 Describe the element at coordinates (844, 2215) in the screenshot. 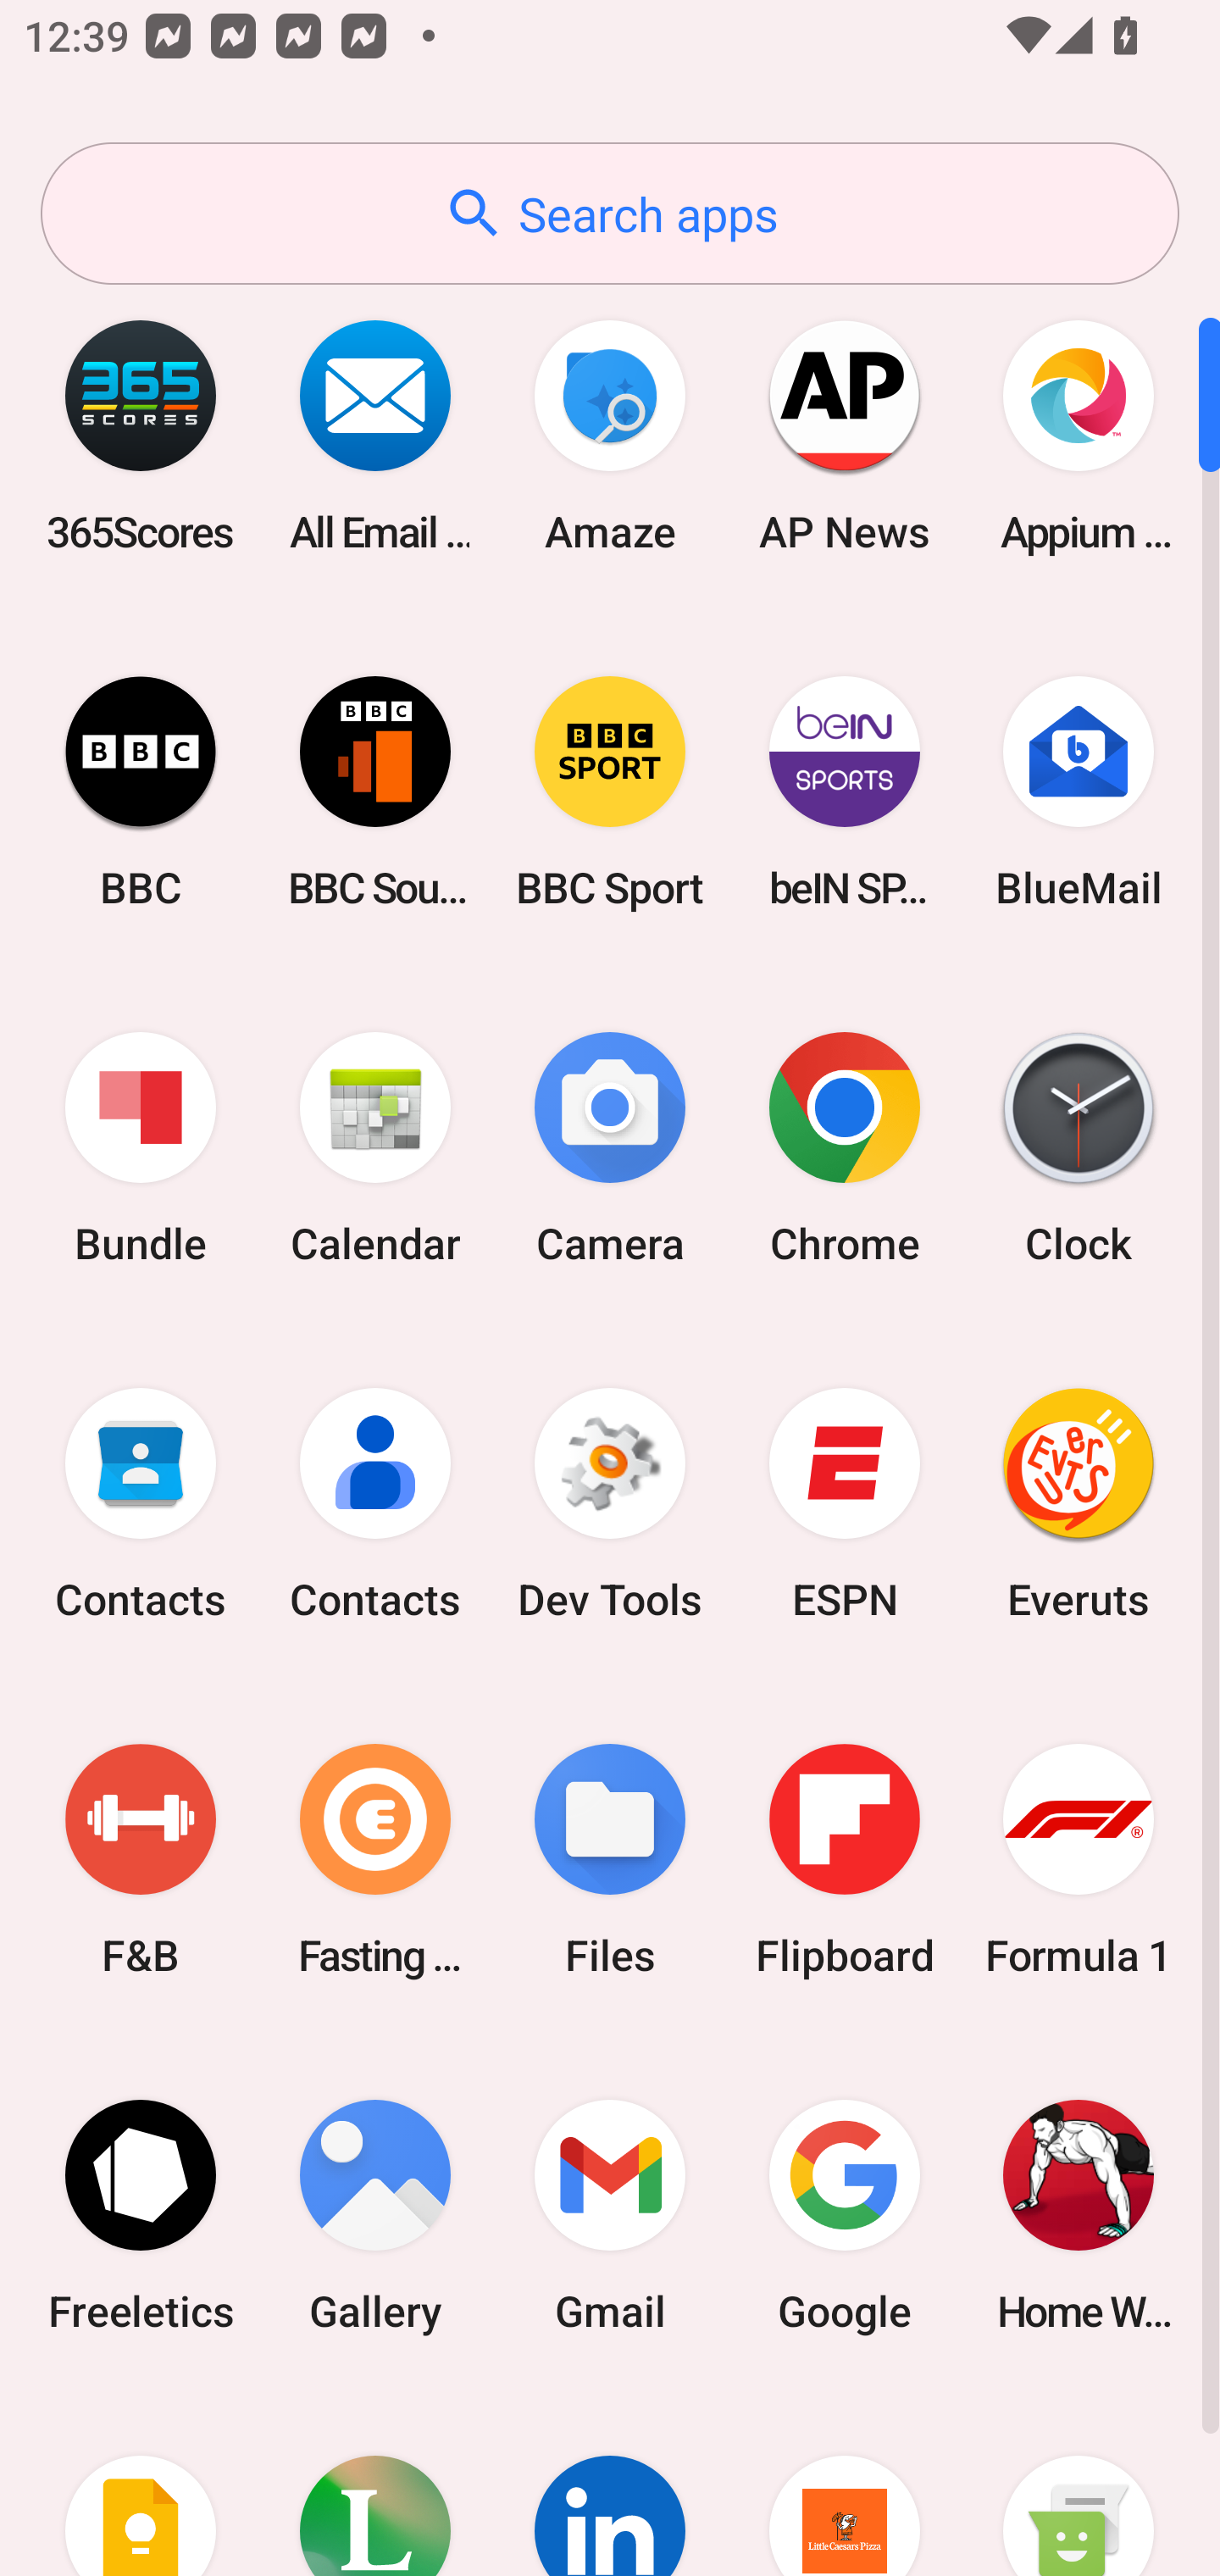

I see `Google` at that location.